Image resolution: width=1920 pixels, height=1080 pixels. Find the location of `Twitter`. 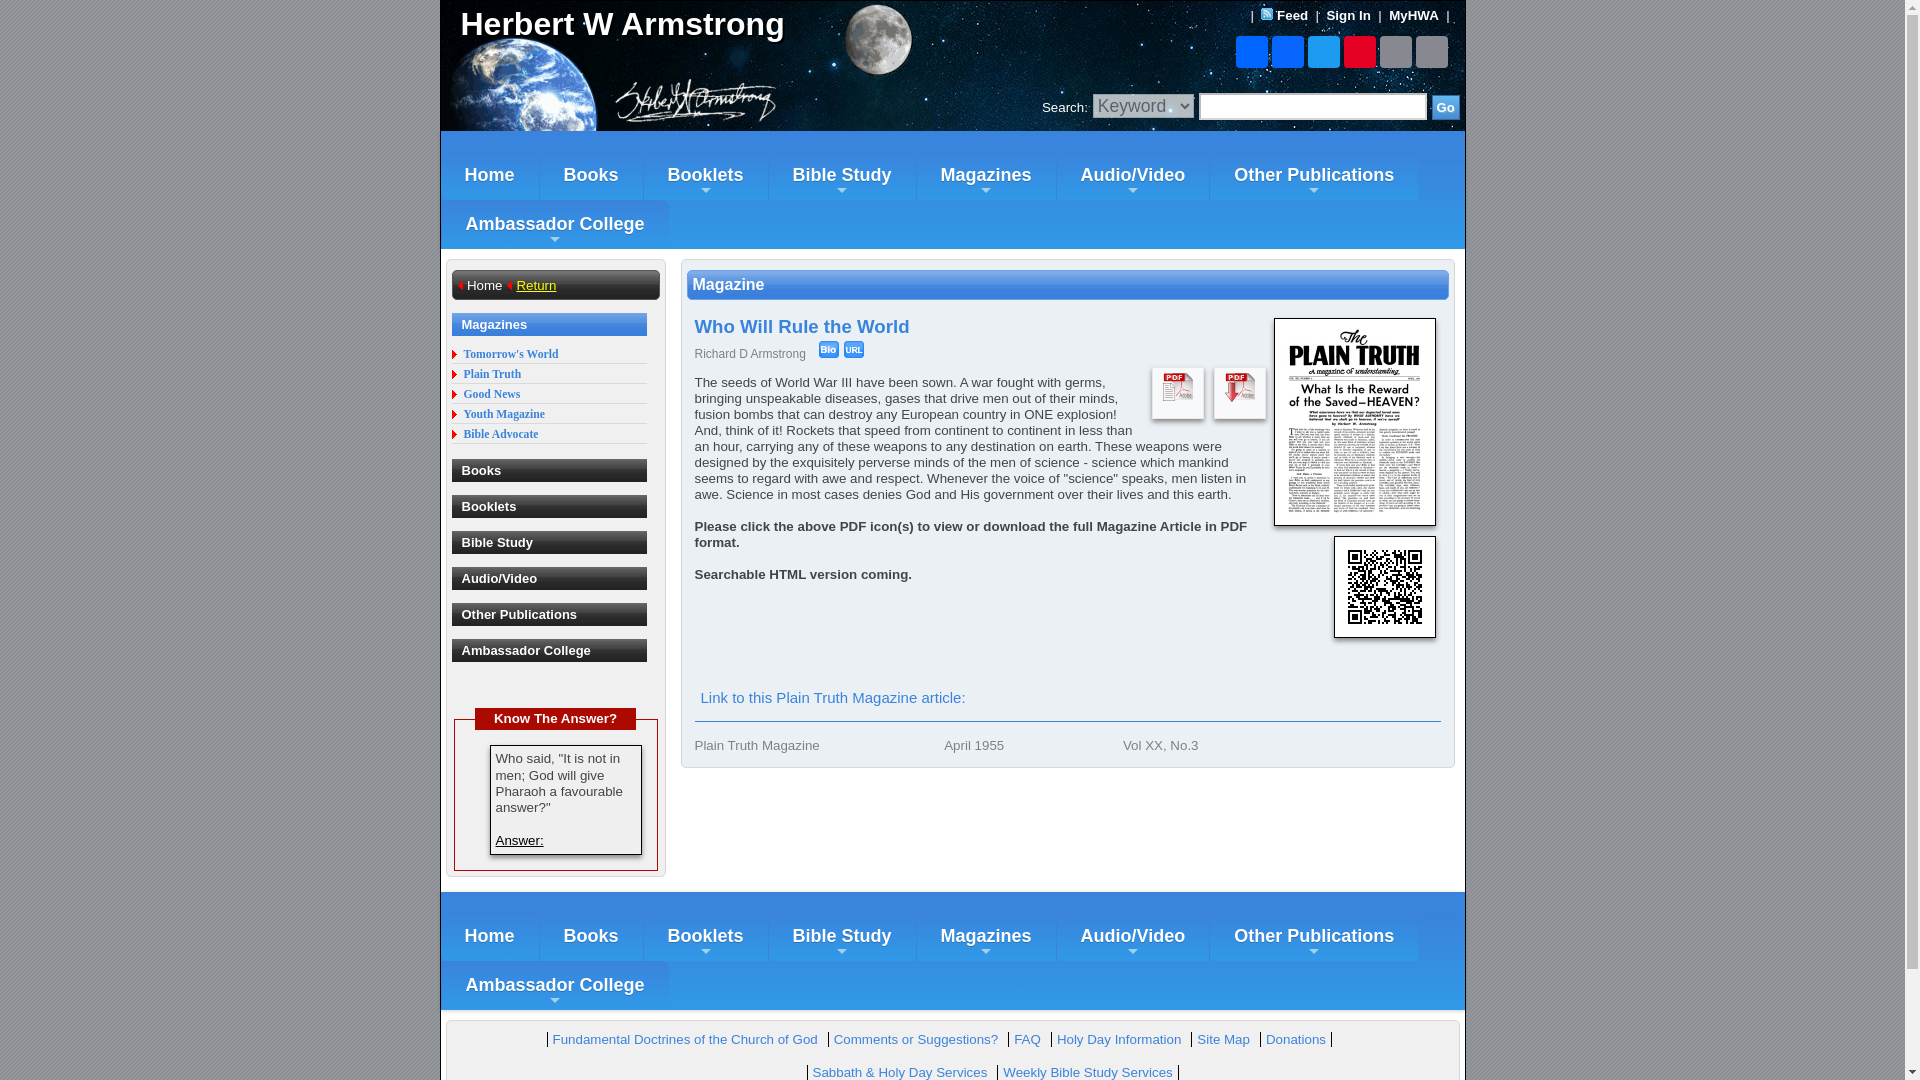

Twitter is located at coordinates (1324, 52).